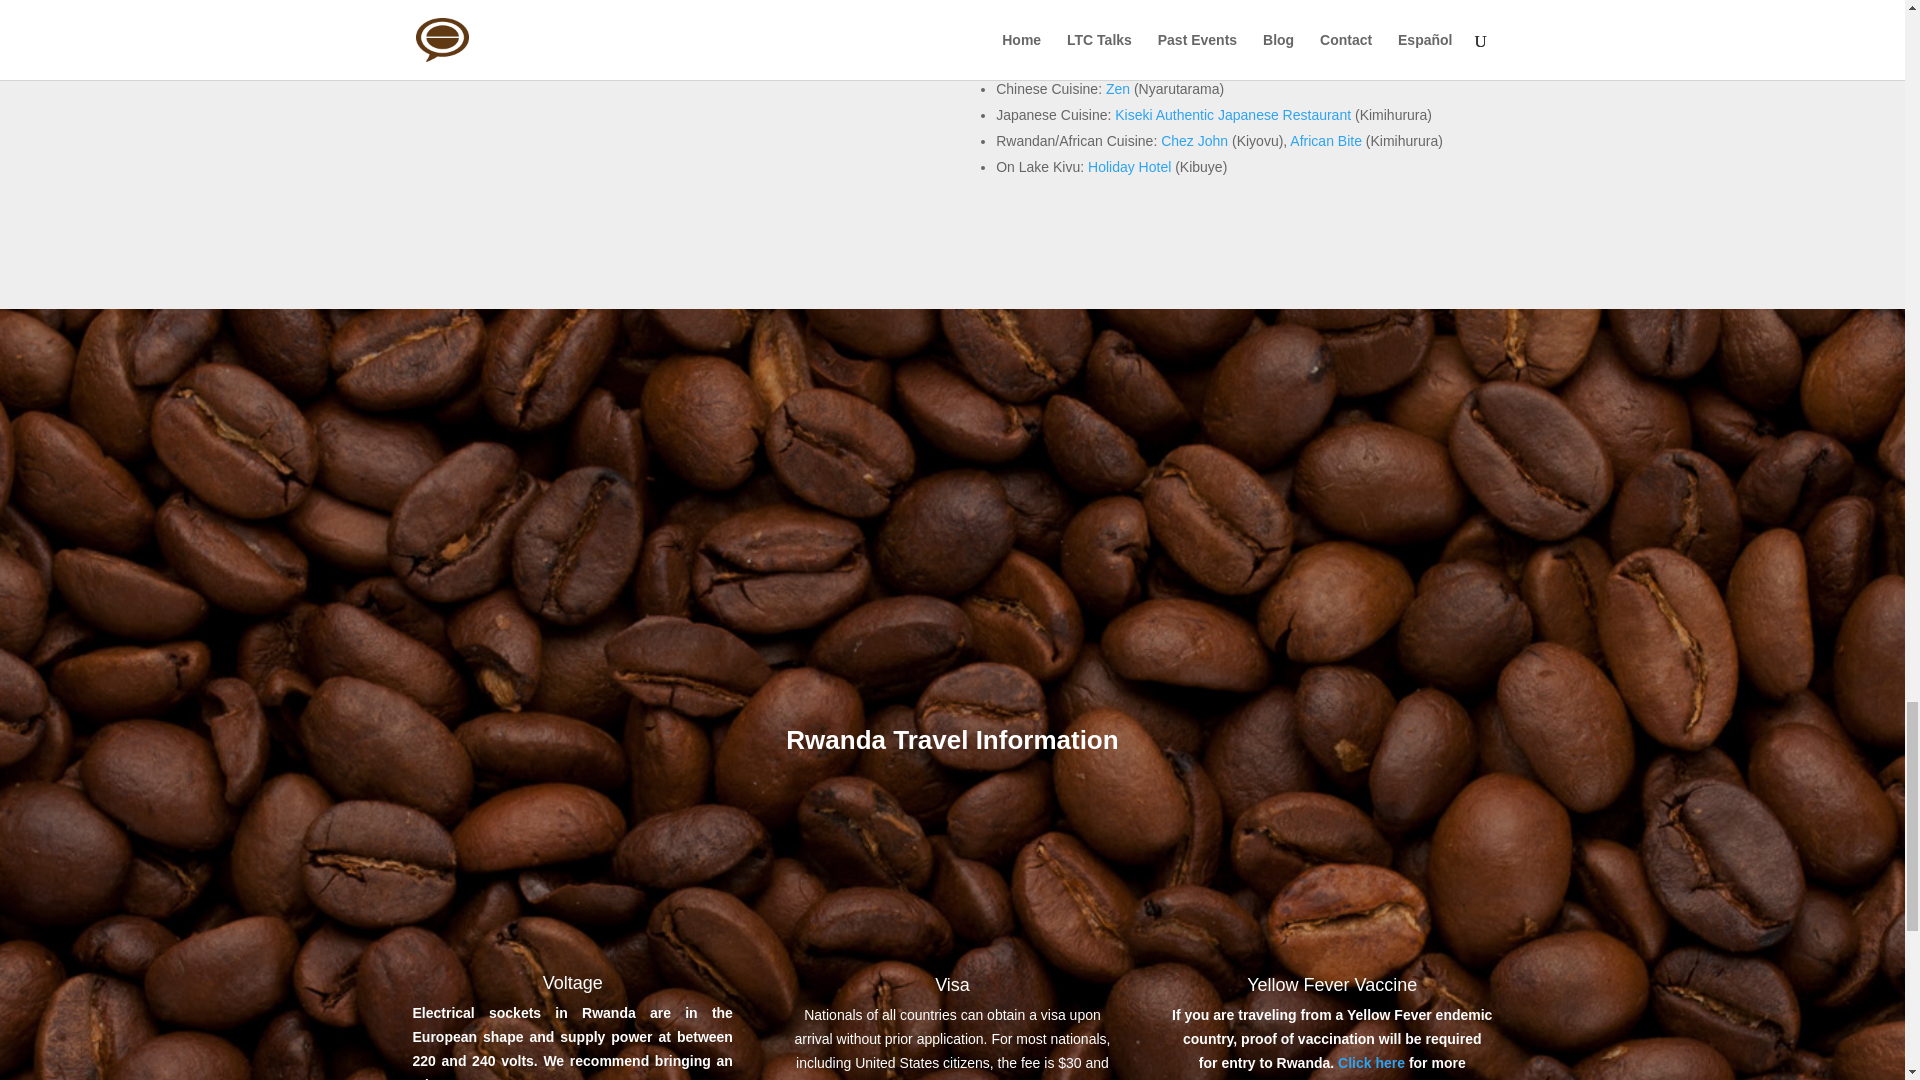 This screenshot has width=1920, height=1080. Describe the element at coordinates (1372, 1063) in the screenshot. I see `Click here` at that location.